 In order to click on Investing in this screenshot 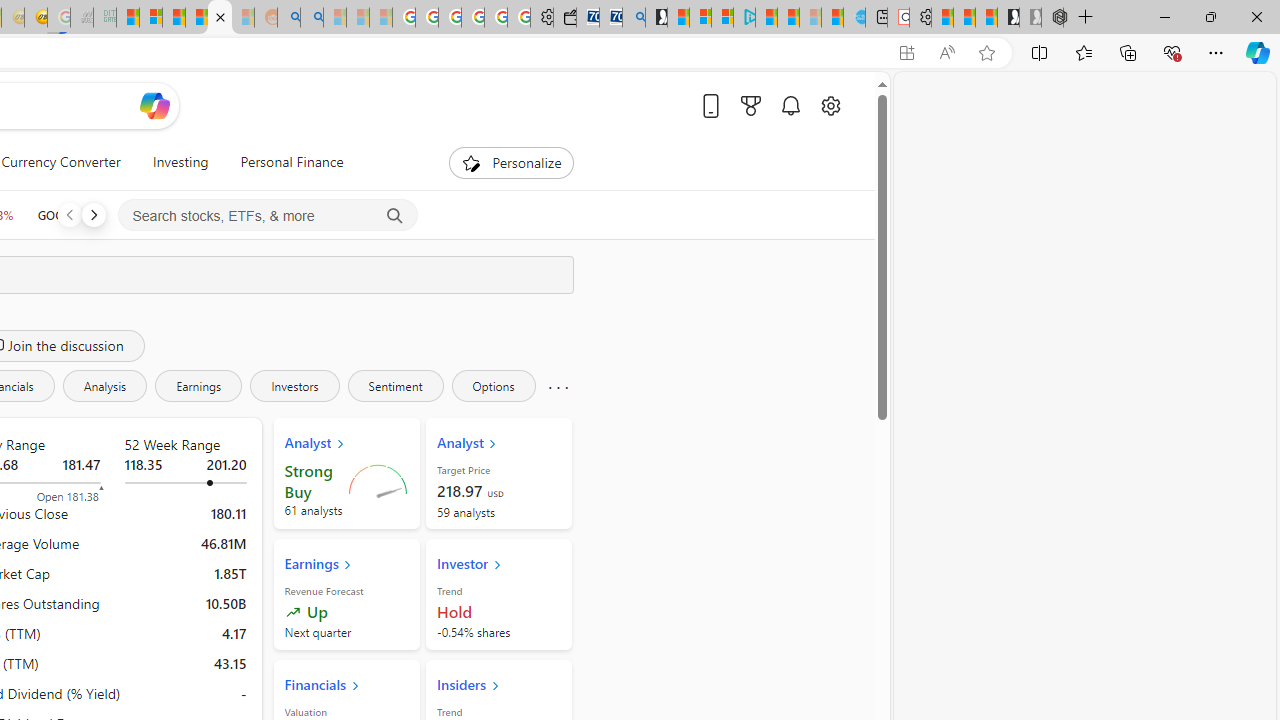, I will do `click(180, 162)`.